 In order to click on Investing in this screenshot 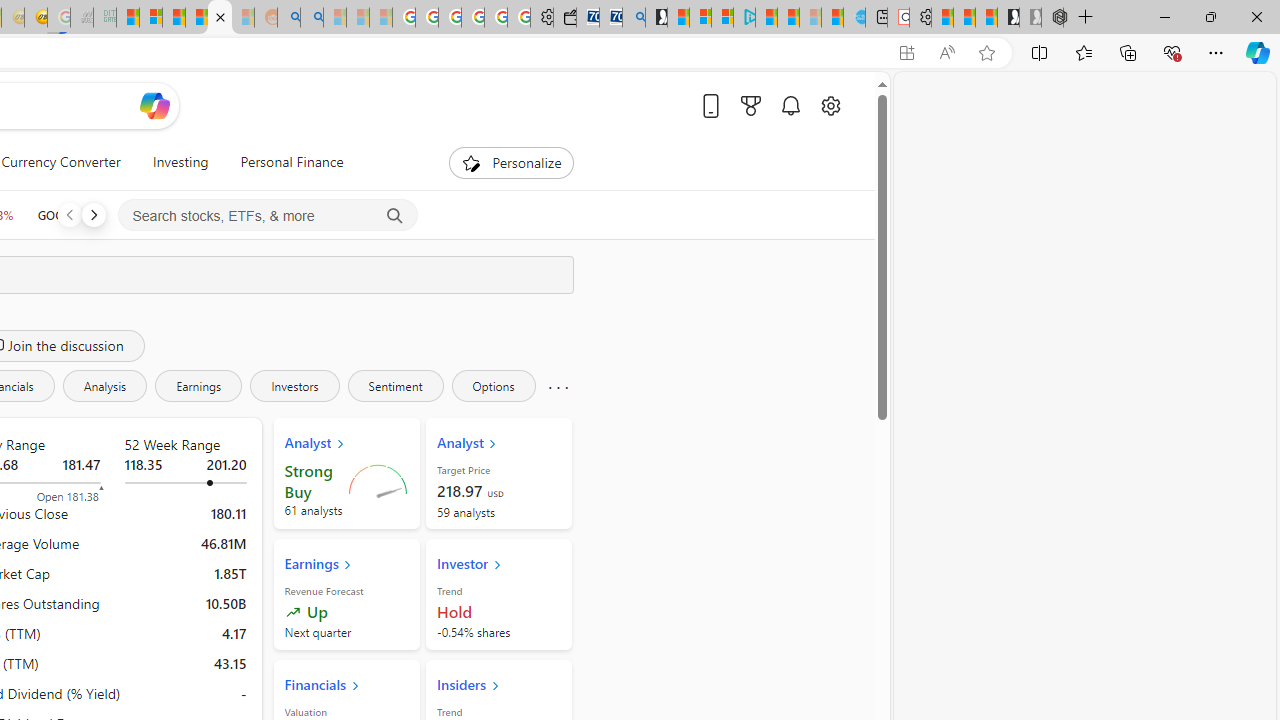, I will do `click(180, 162)`.